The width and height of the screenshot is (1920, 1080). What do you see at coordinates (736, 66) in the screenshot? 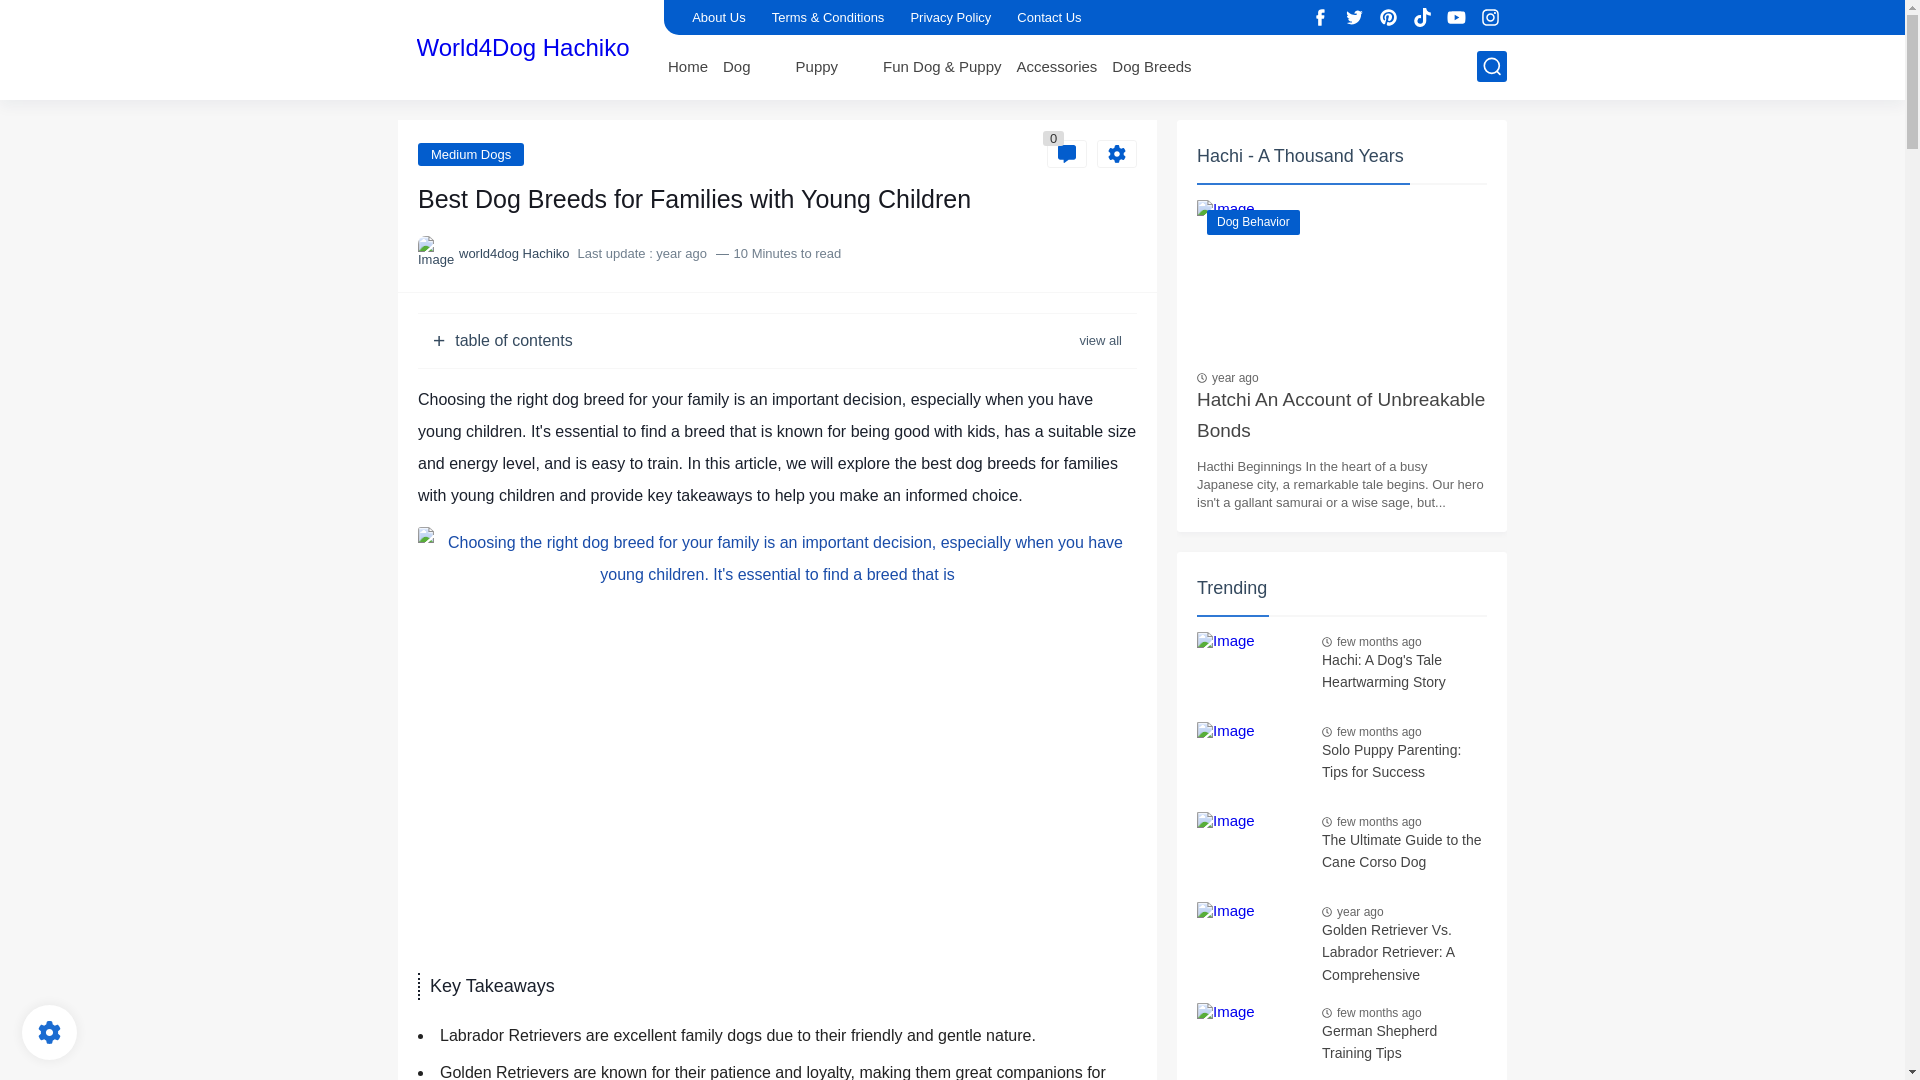
I see `Dog` at bounding box center [736, 66].